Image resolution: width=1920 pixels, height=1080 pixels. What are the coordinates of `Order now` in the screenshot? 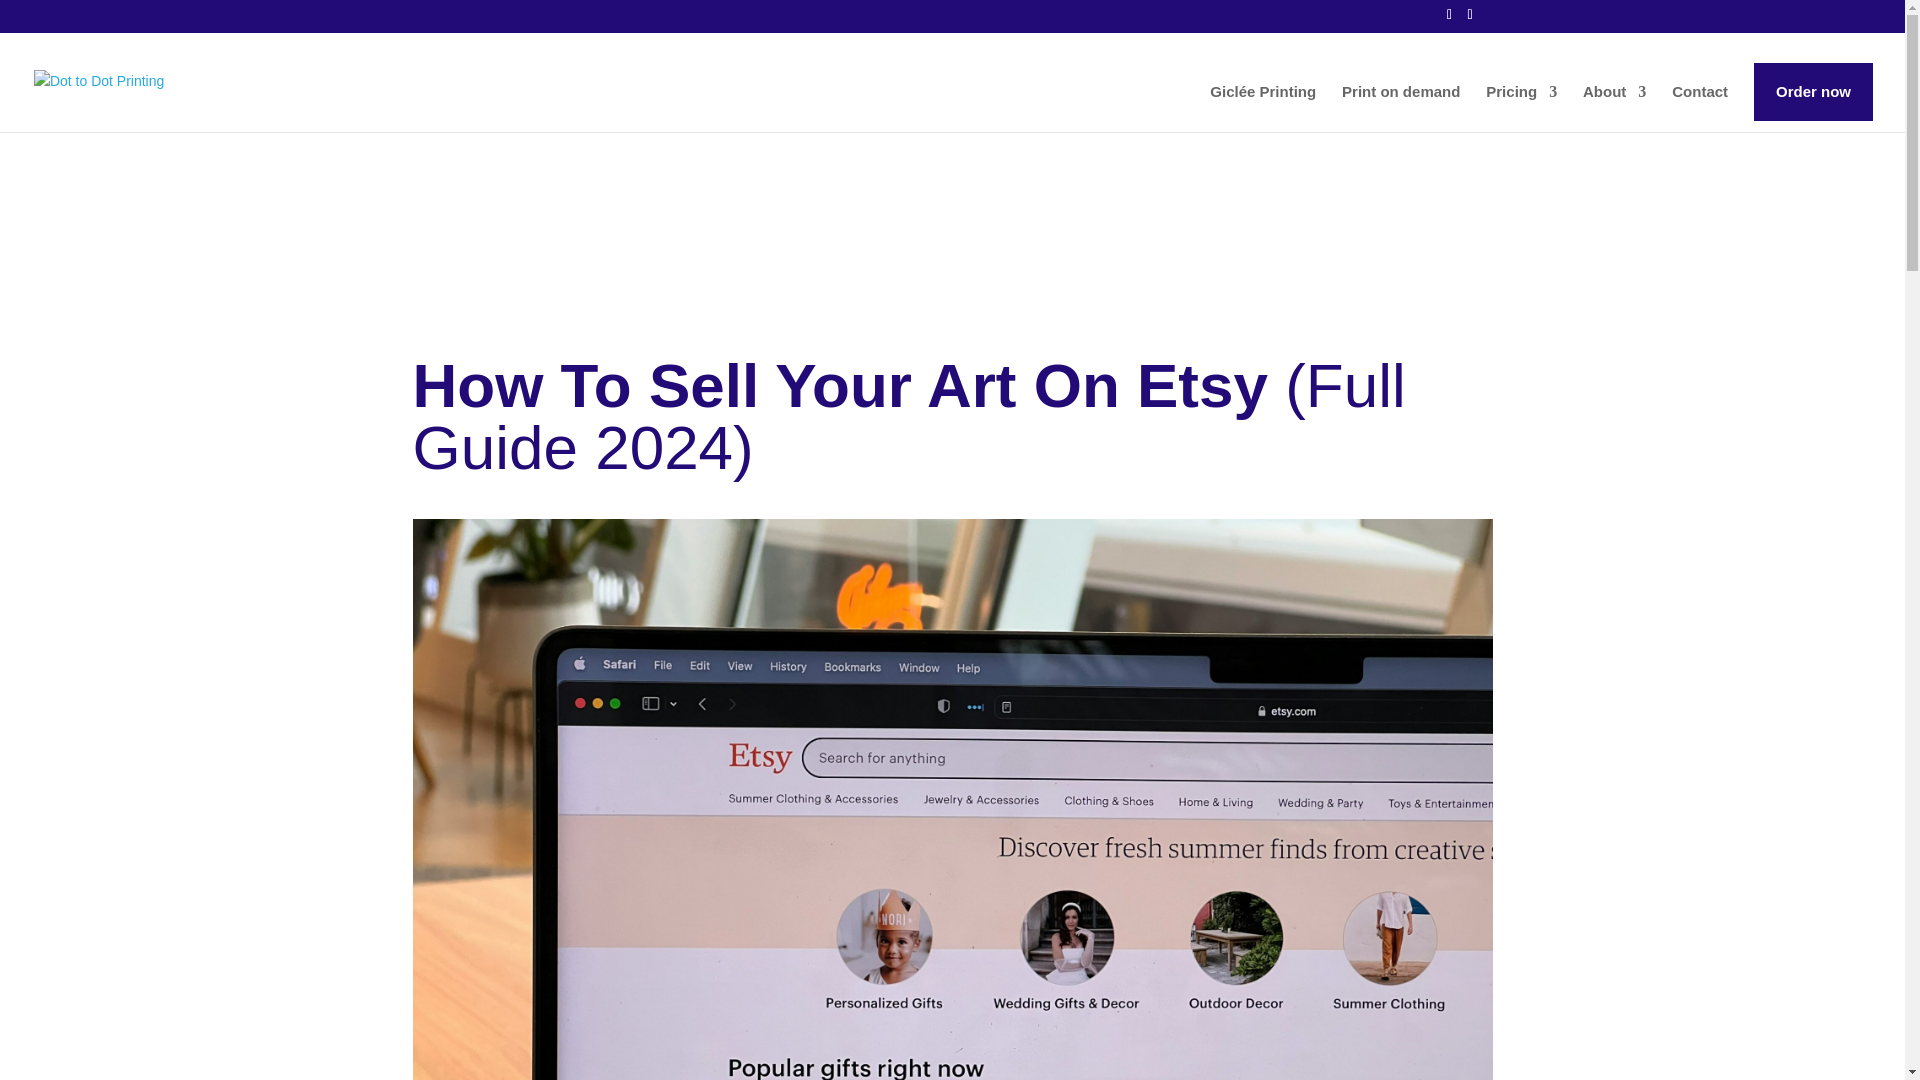 It's located at (1814, 91).